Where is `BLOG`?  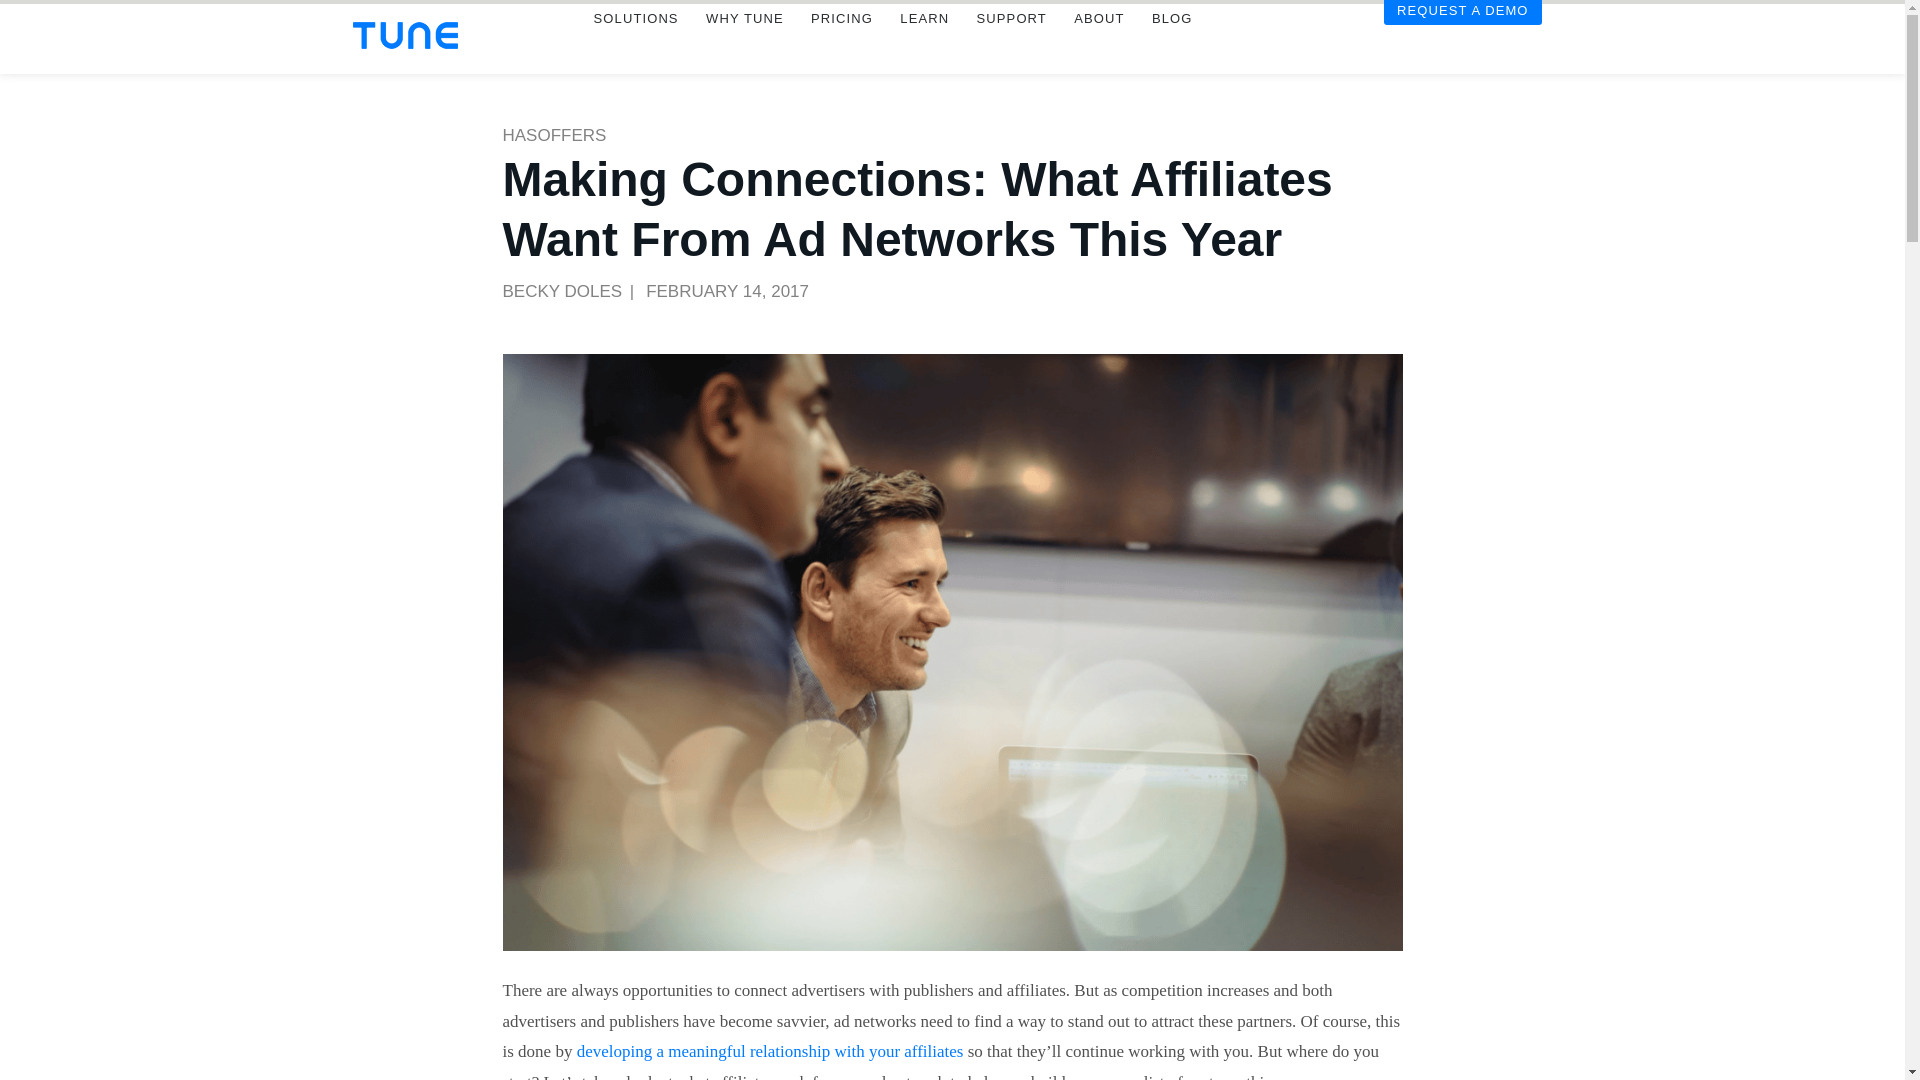 BLOG is located at coordinates (1172, 46).